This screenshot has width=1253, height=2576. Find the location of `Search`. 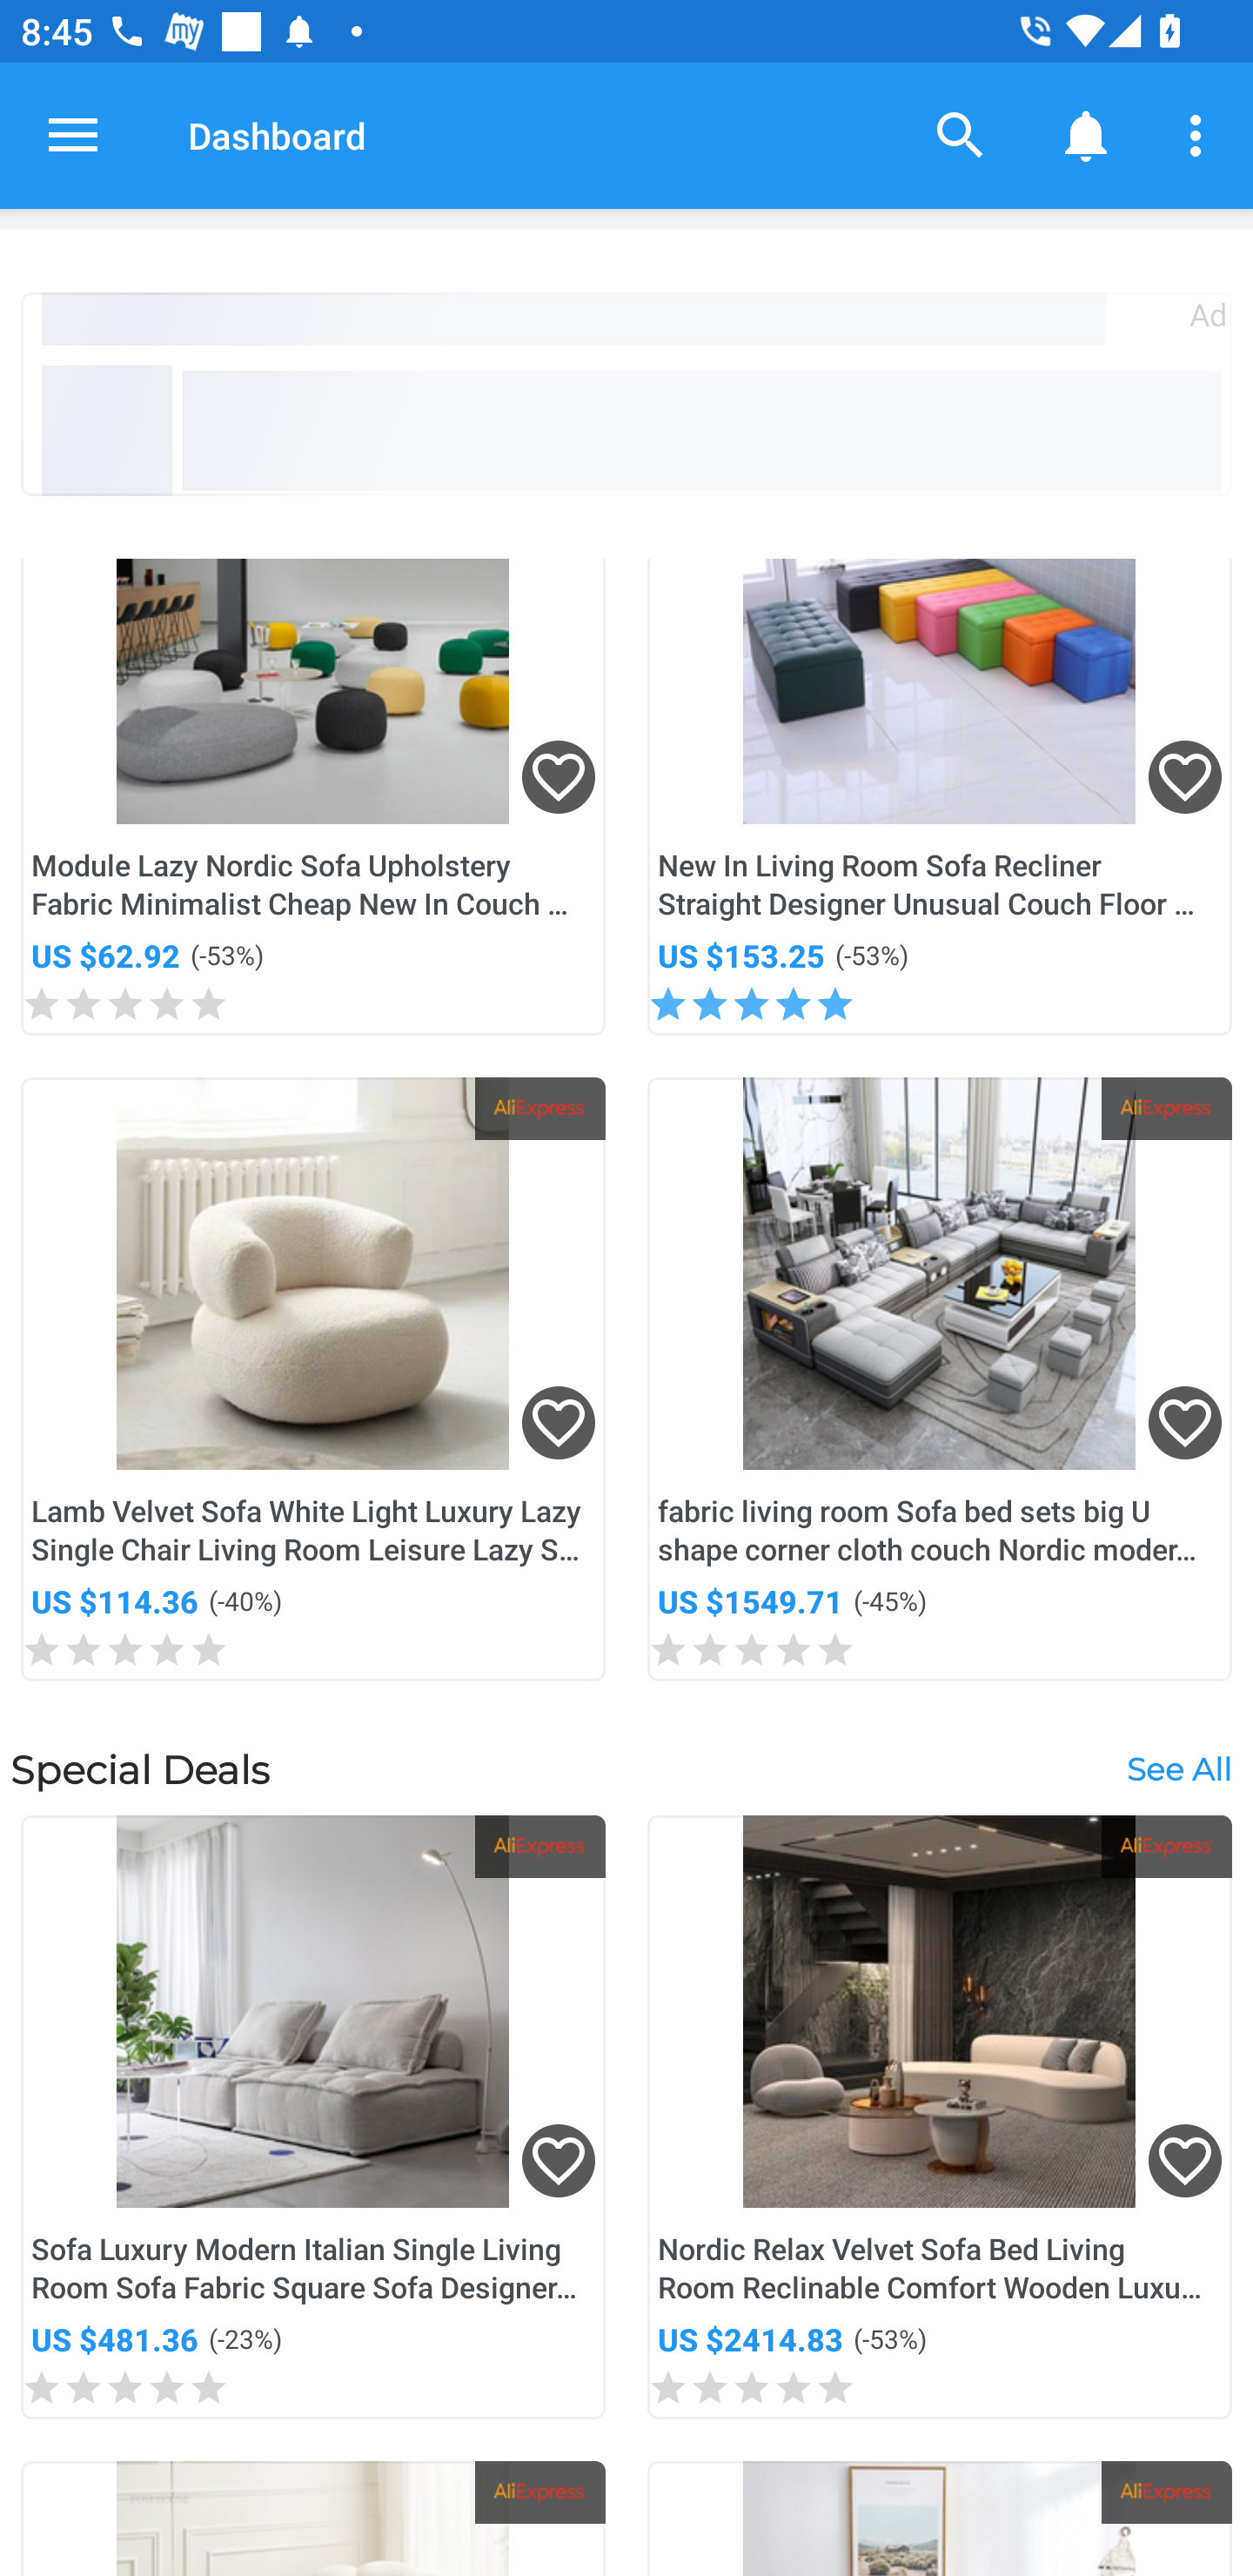

Search is located at coordinates (961, 134).